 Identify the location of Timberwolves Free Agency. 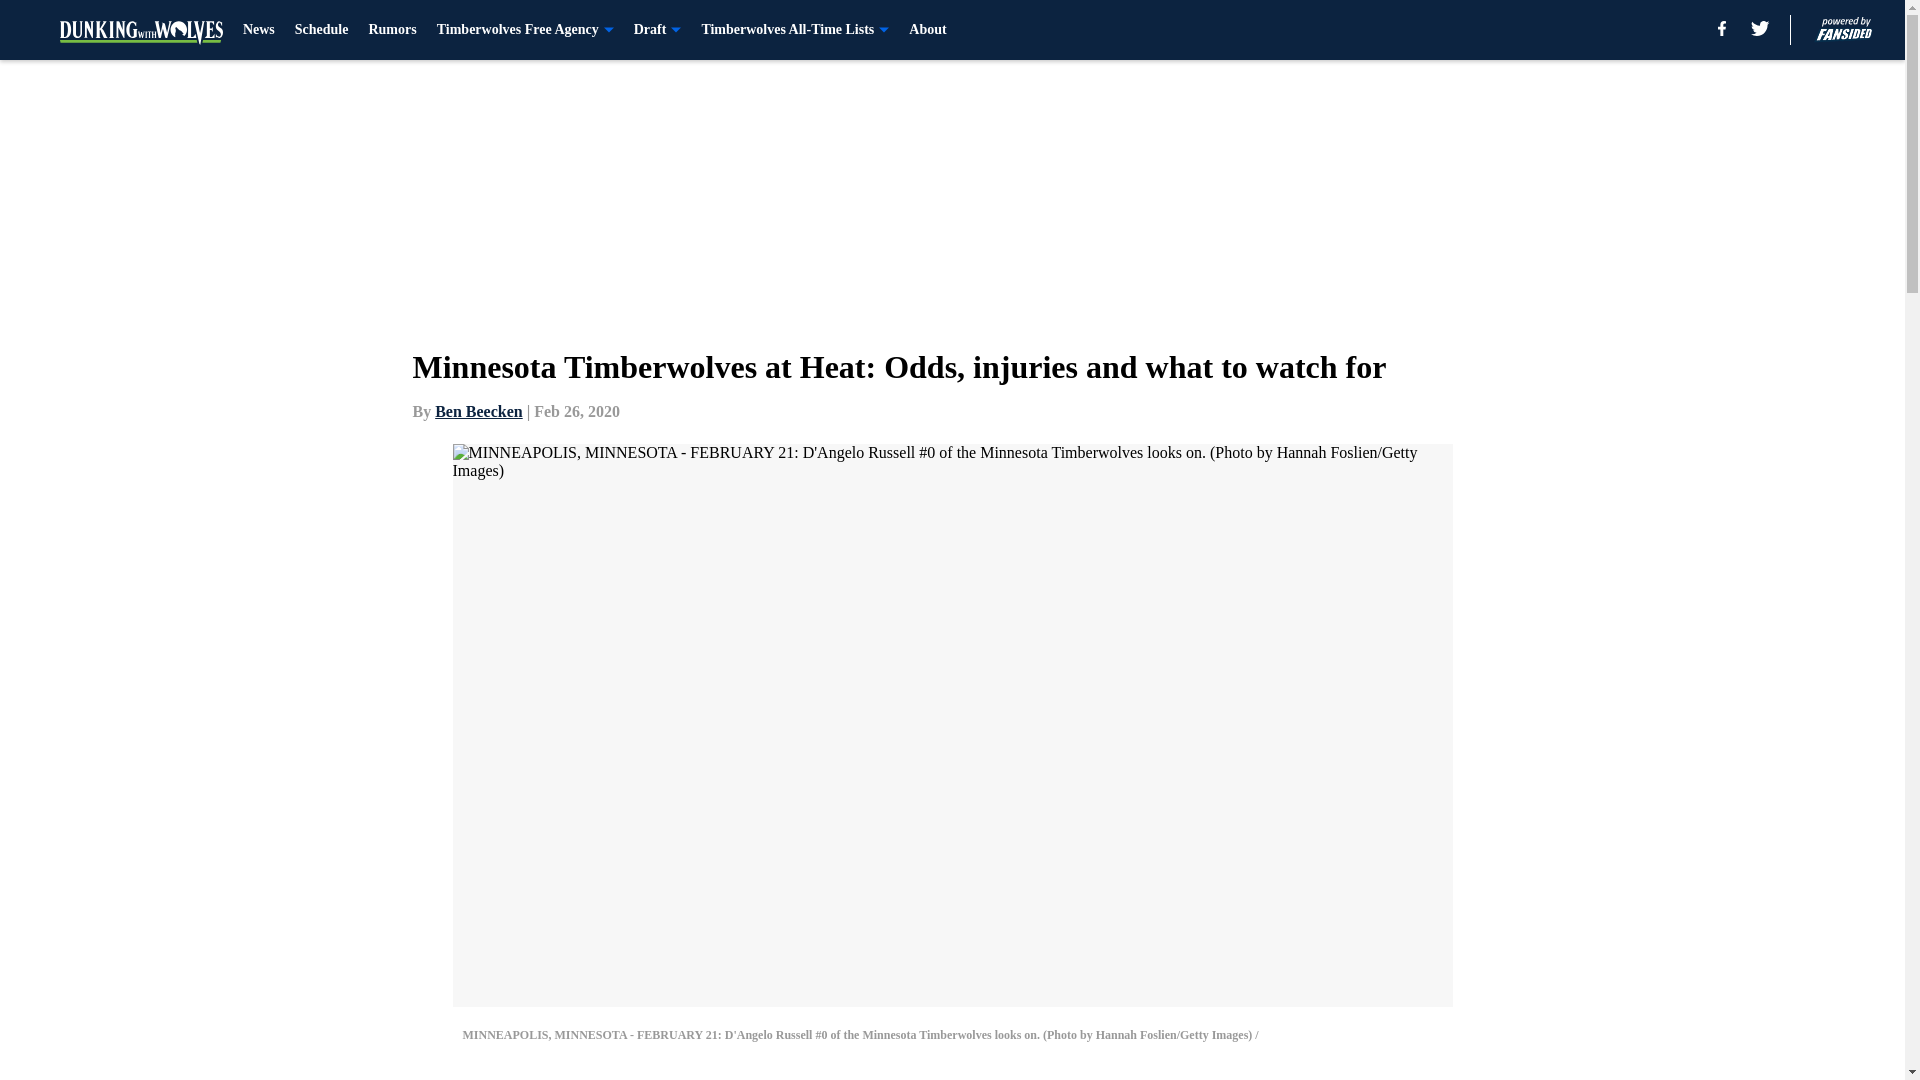
(526, 30).